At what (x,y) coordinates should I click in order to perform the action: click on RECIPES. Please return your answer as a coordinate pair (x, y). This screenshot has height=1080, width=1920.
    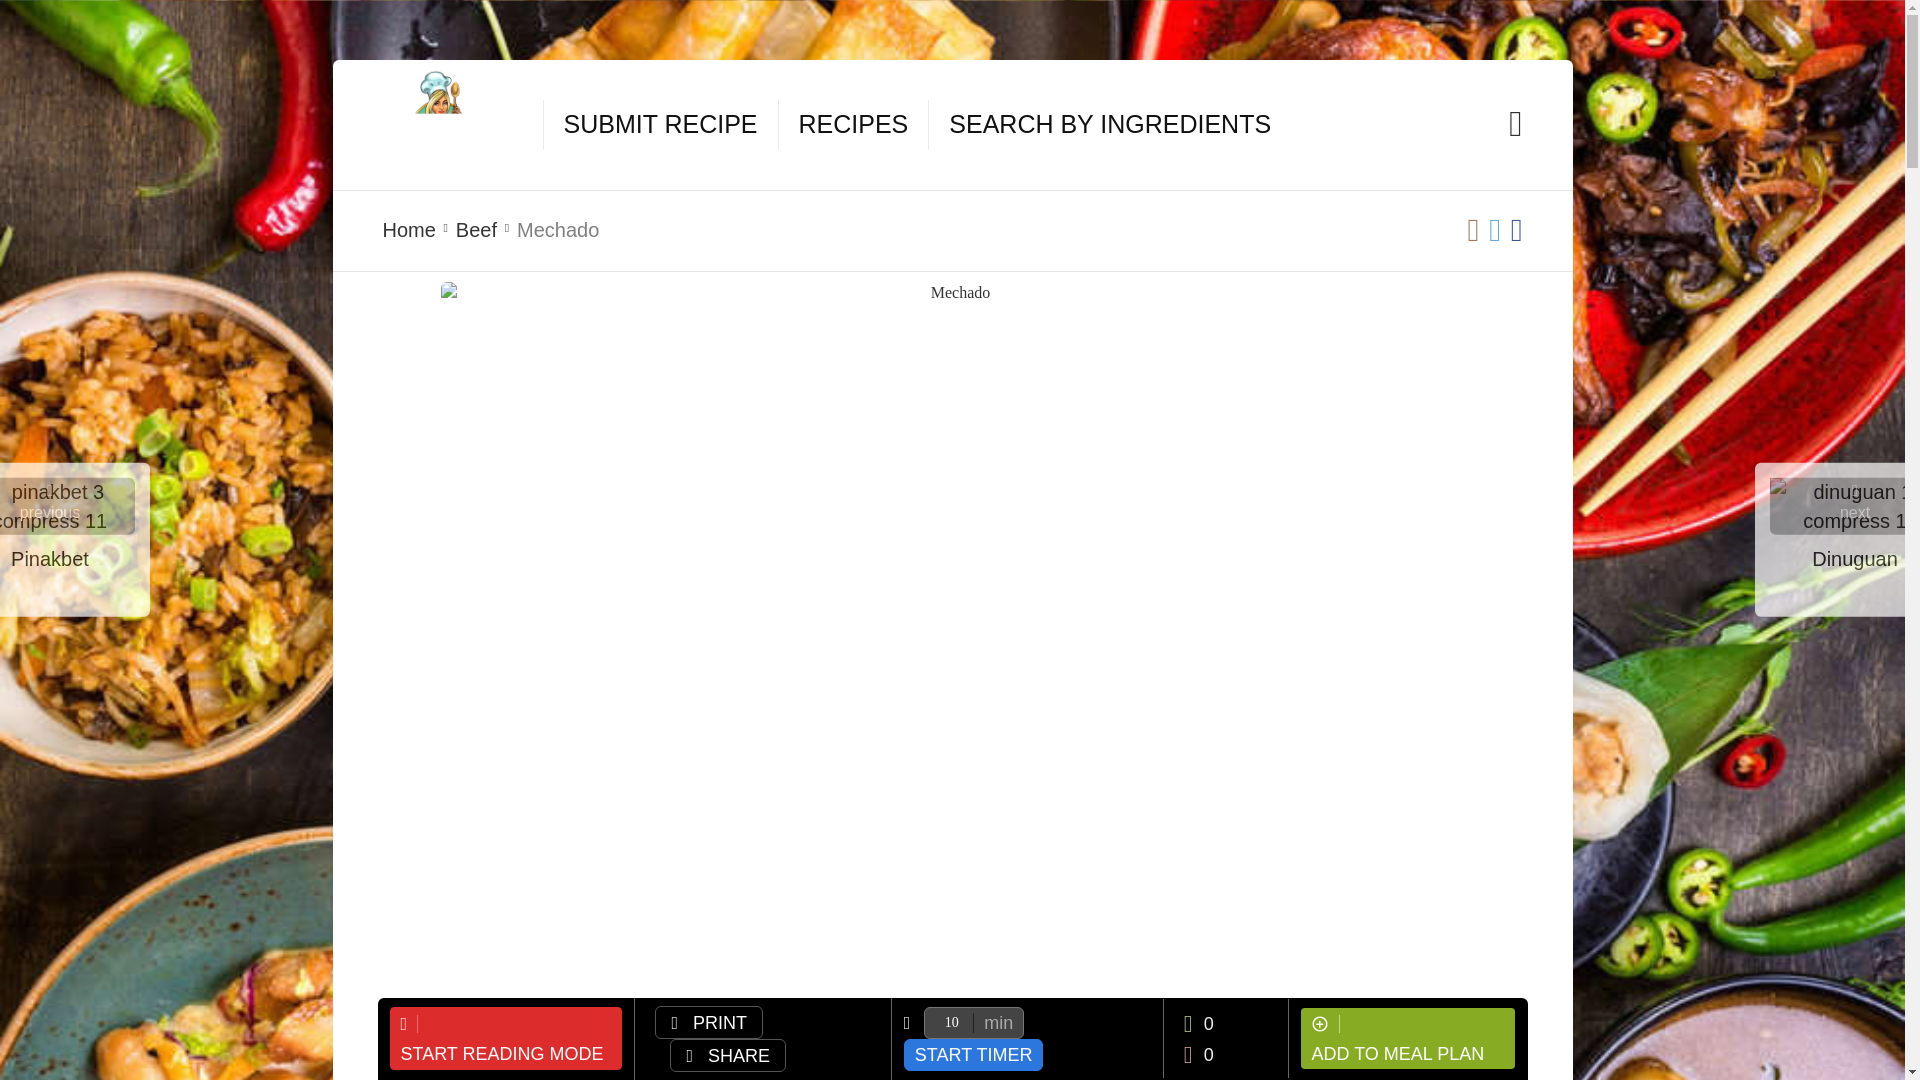
    Looking at the image, I should click on (853, 125).